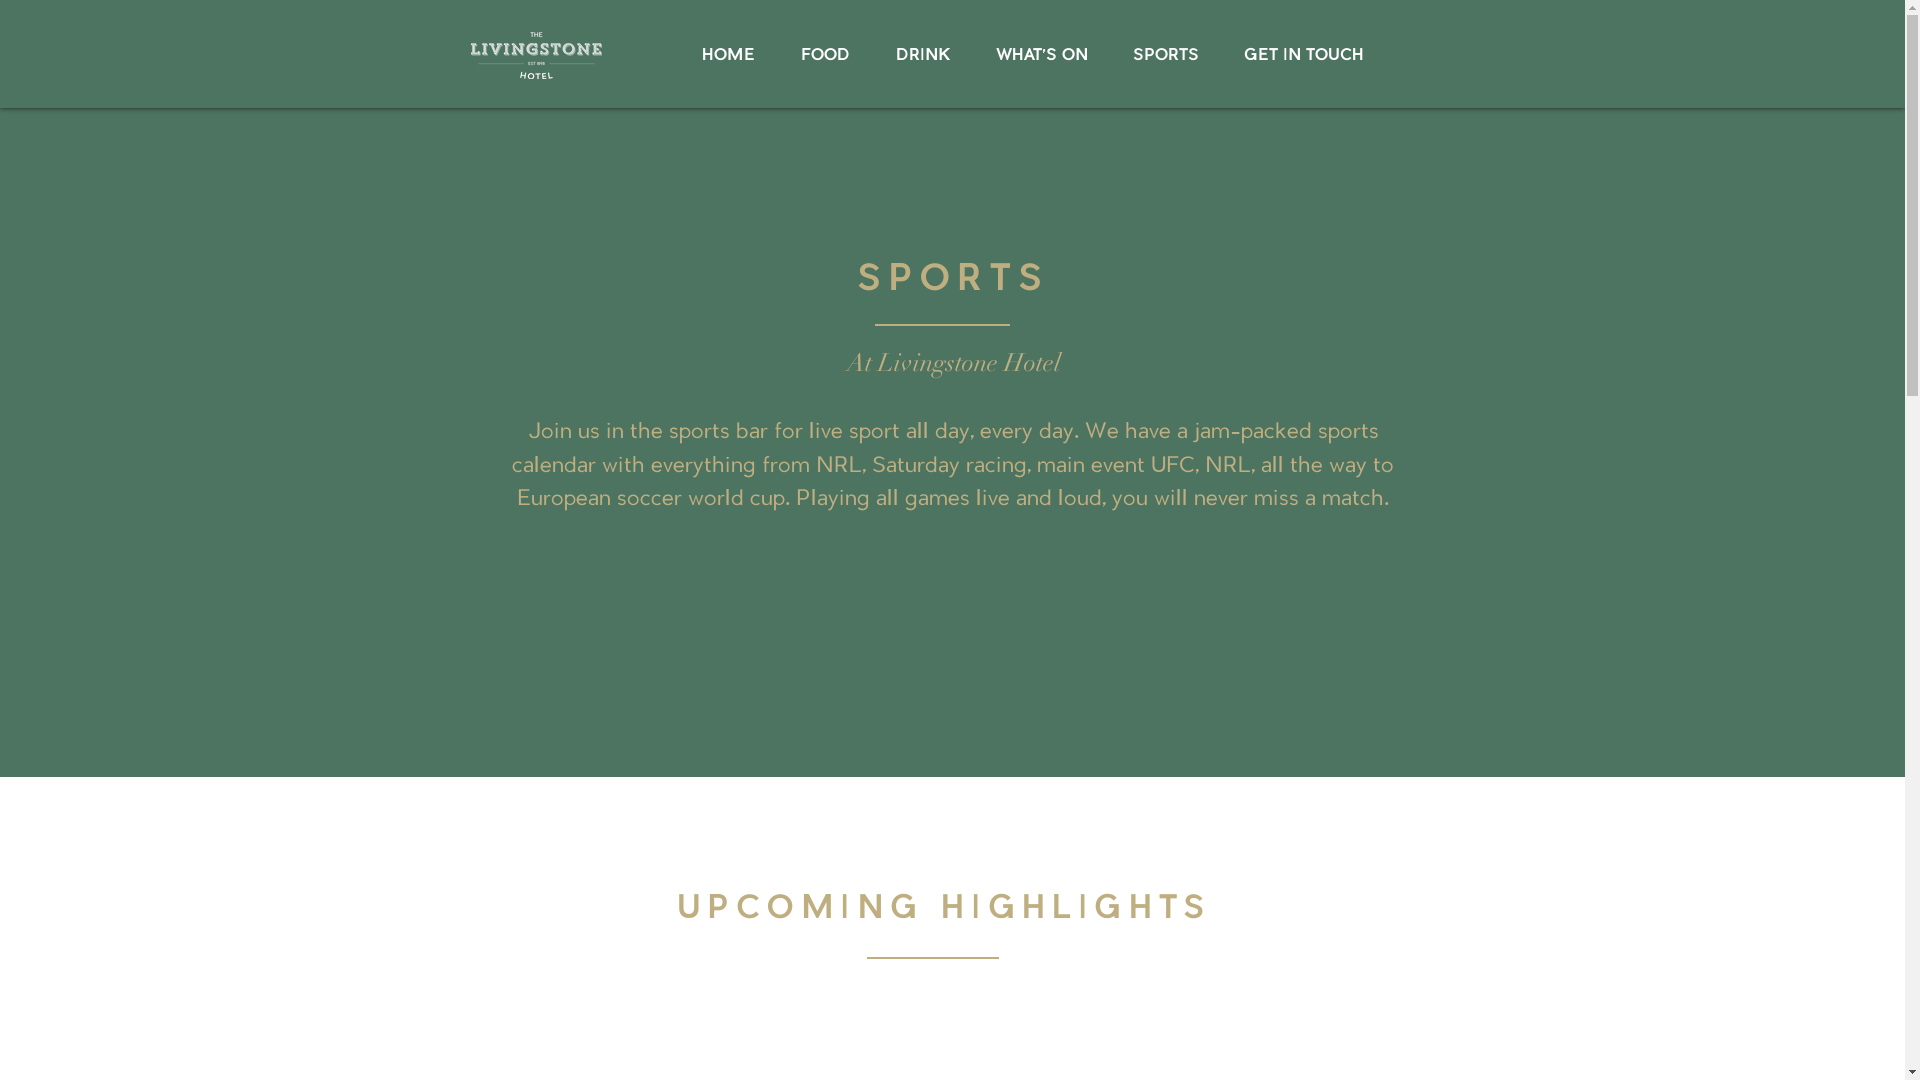 The height and width of the screenshot is (1080, 1920). What do you see at coordinates (1166, 56) in the screenshot?
I see `SPORTS` at bounding box center [1166, 56].